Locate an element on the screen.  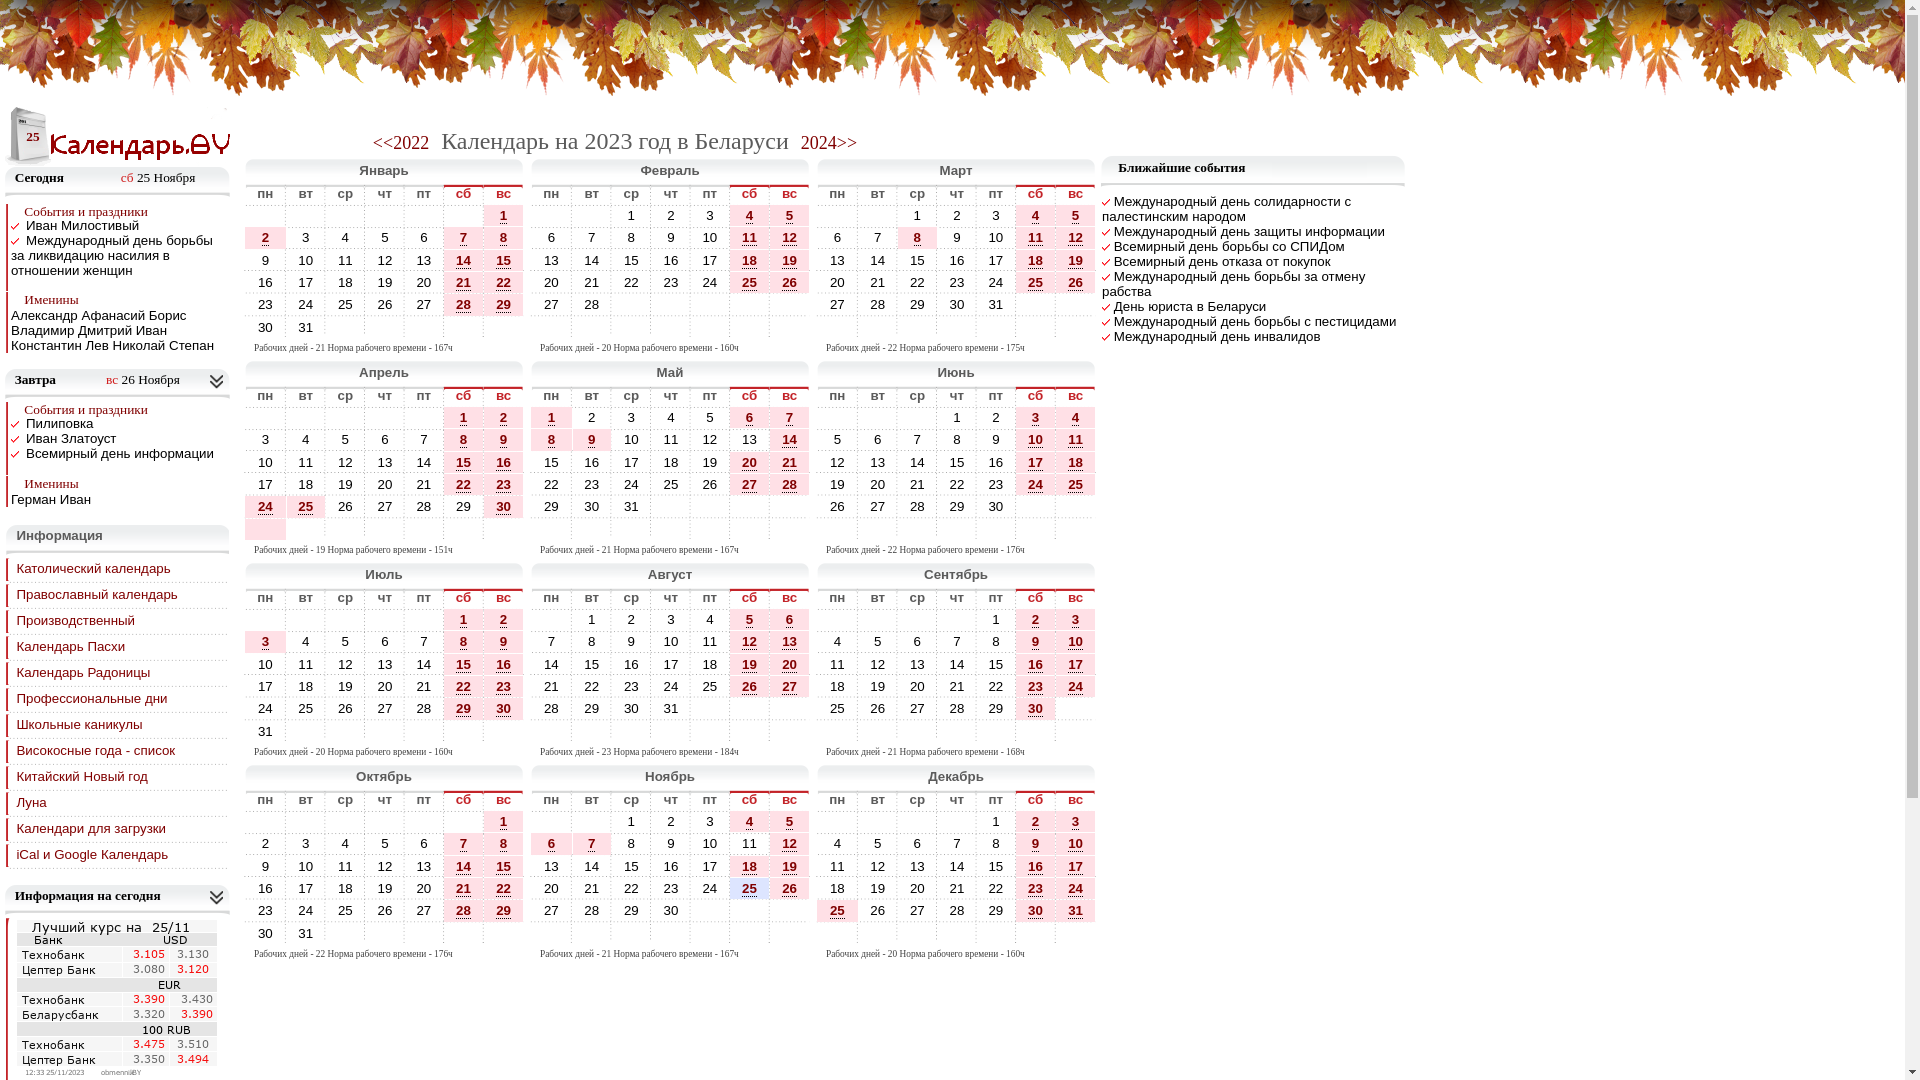
3 is located at coordinates (266, 642).